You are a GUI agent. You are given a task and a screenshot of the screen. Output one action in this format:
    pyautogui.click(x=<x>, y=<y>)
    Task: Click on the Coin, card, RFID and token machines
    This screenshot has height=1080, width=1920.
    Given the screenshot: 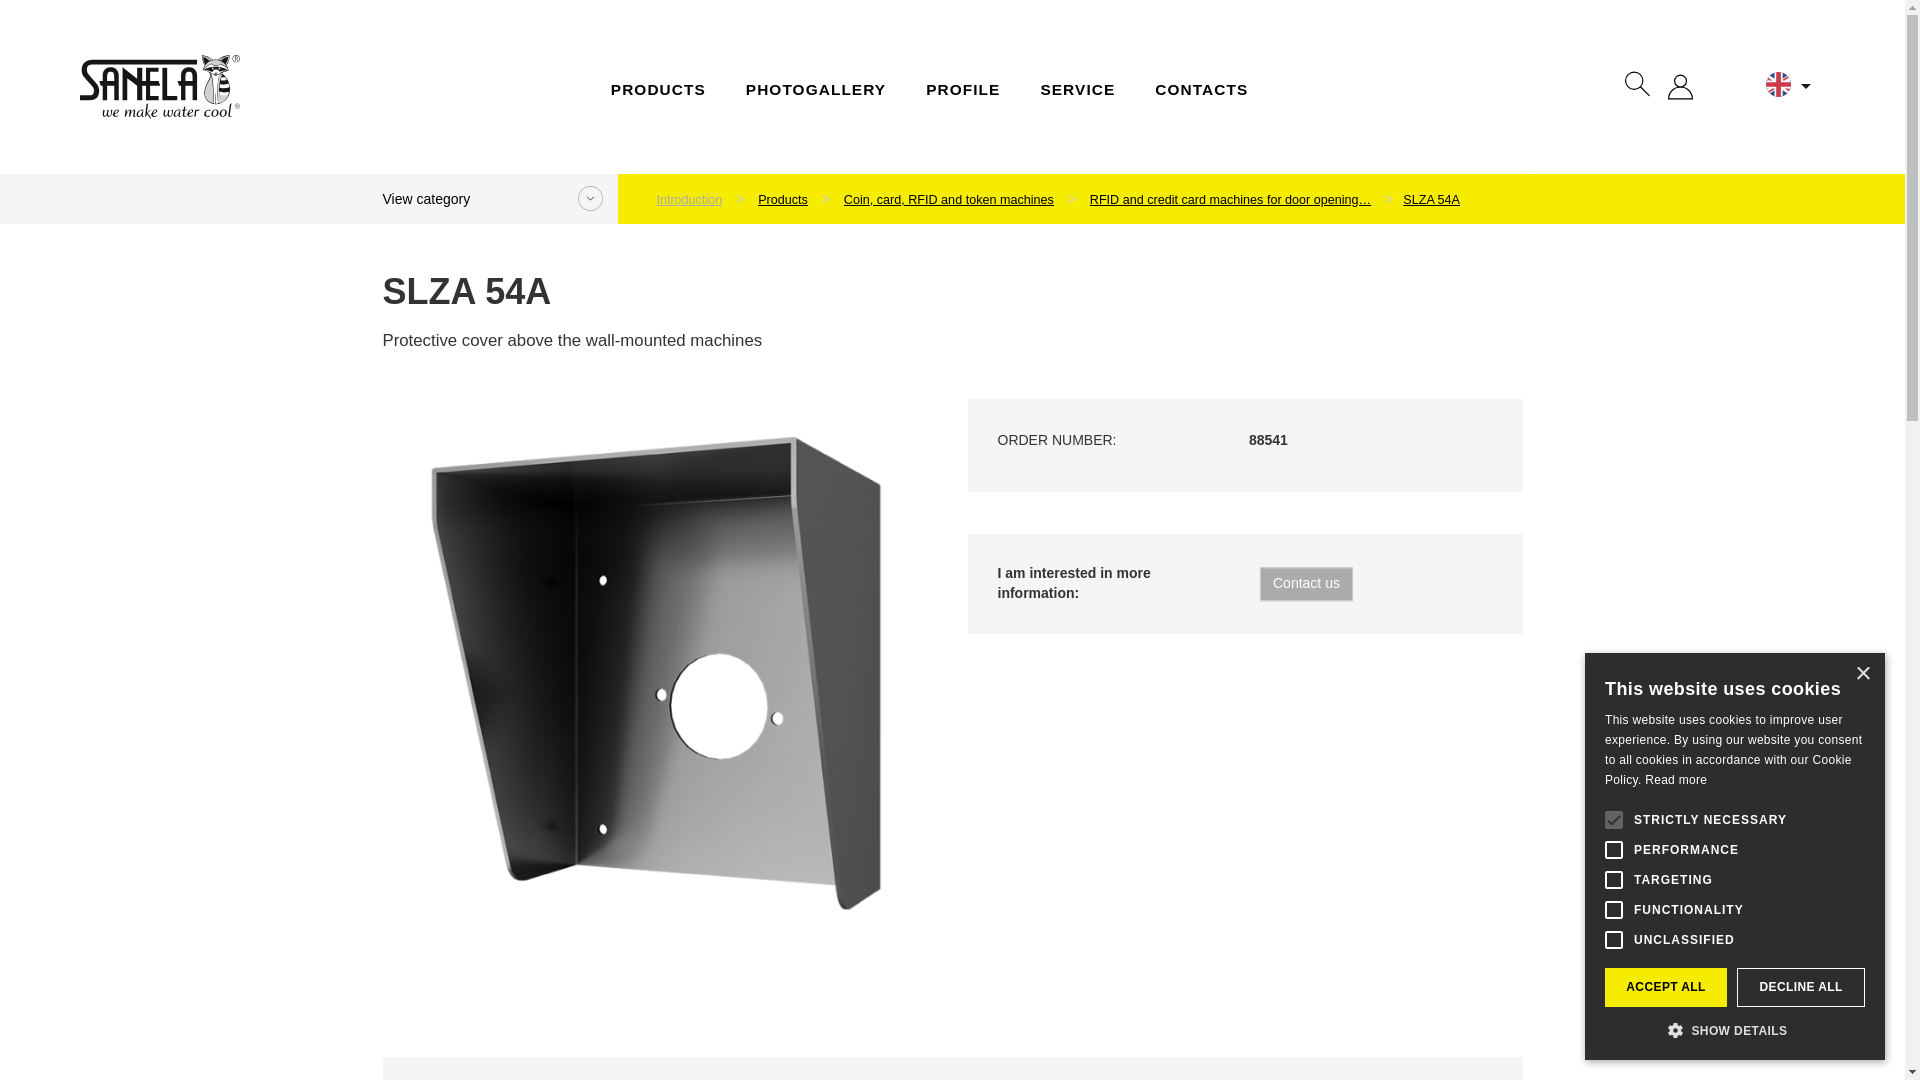 What is the action you would take?
    pyautogui.click(x=949, y=200)
    